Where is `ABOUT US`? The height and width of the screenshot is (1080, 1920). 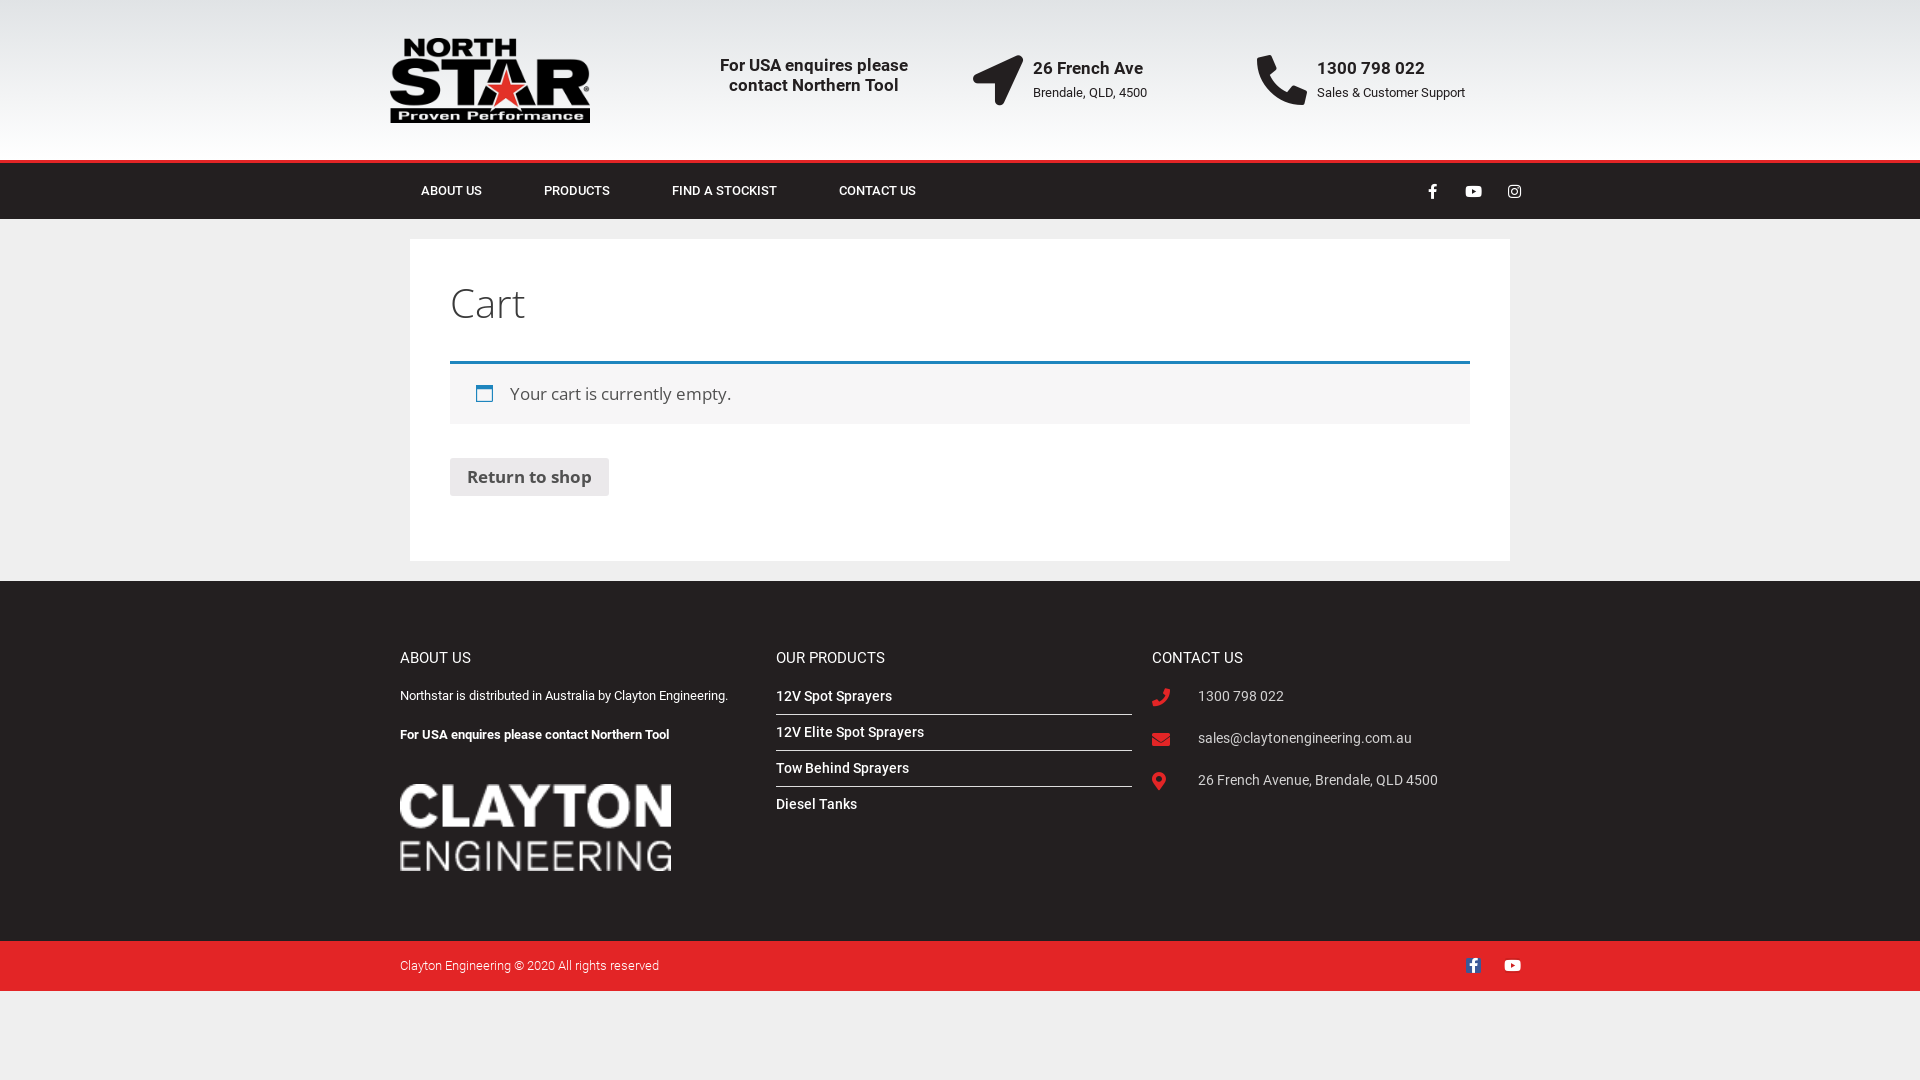 ABOUT US is located at coordinates (452, 191).